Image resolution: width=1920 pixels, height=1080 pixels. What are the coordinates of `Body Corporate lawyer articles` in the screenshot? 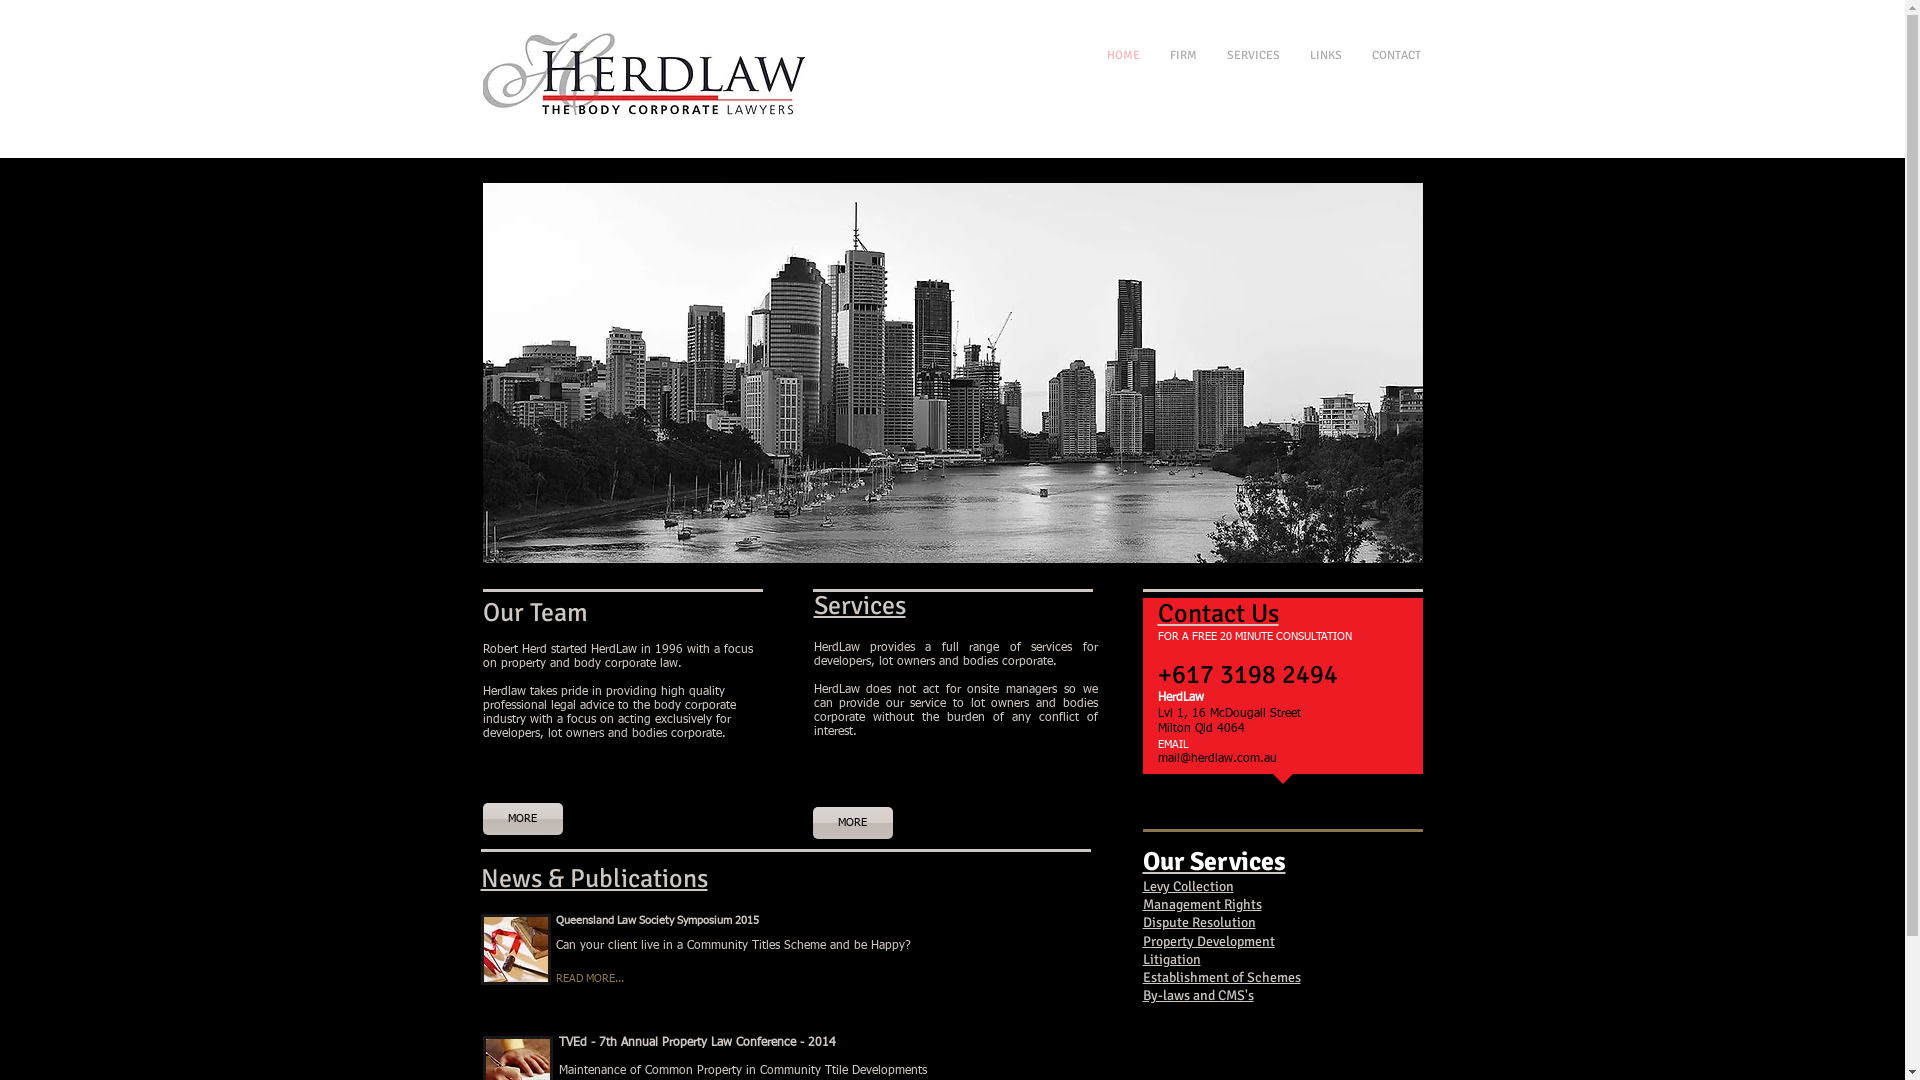 It's located at (515, 950).